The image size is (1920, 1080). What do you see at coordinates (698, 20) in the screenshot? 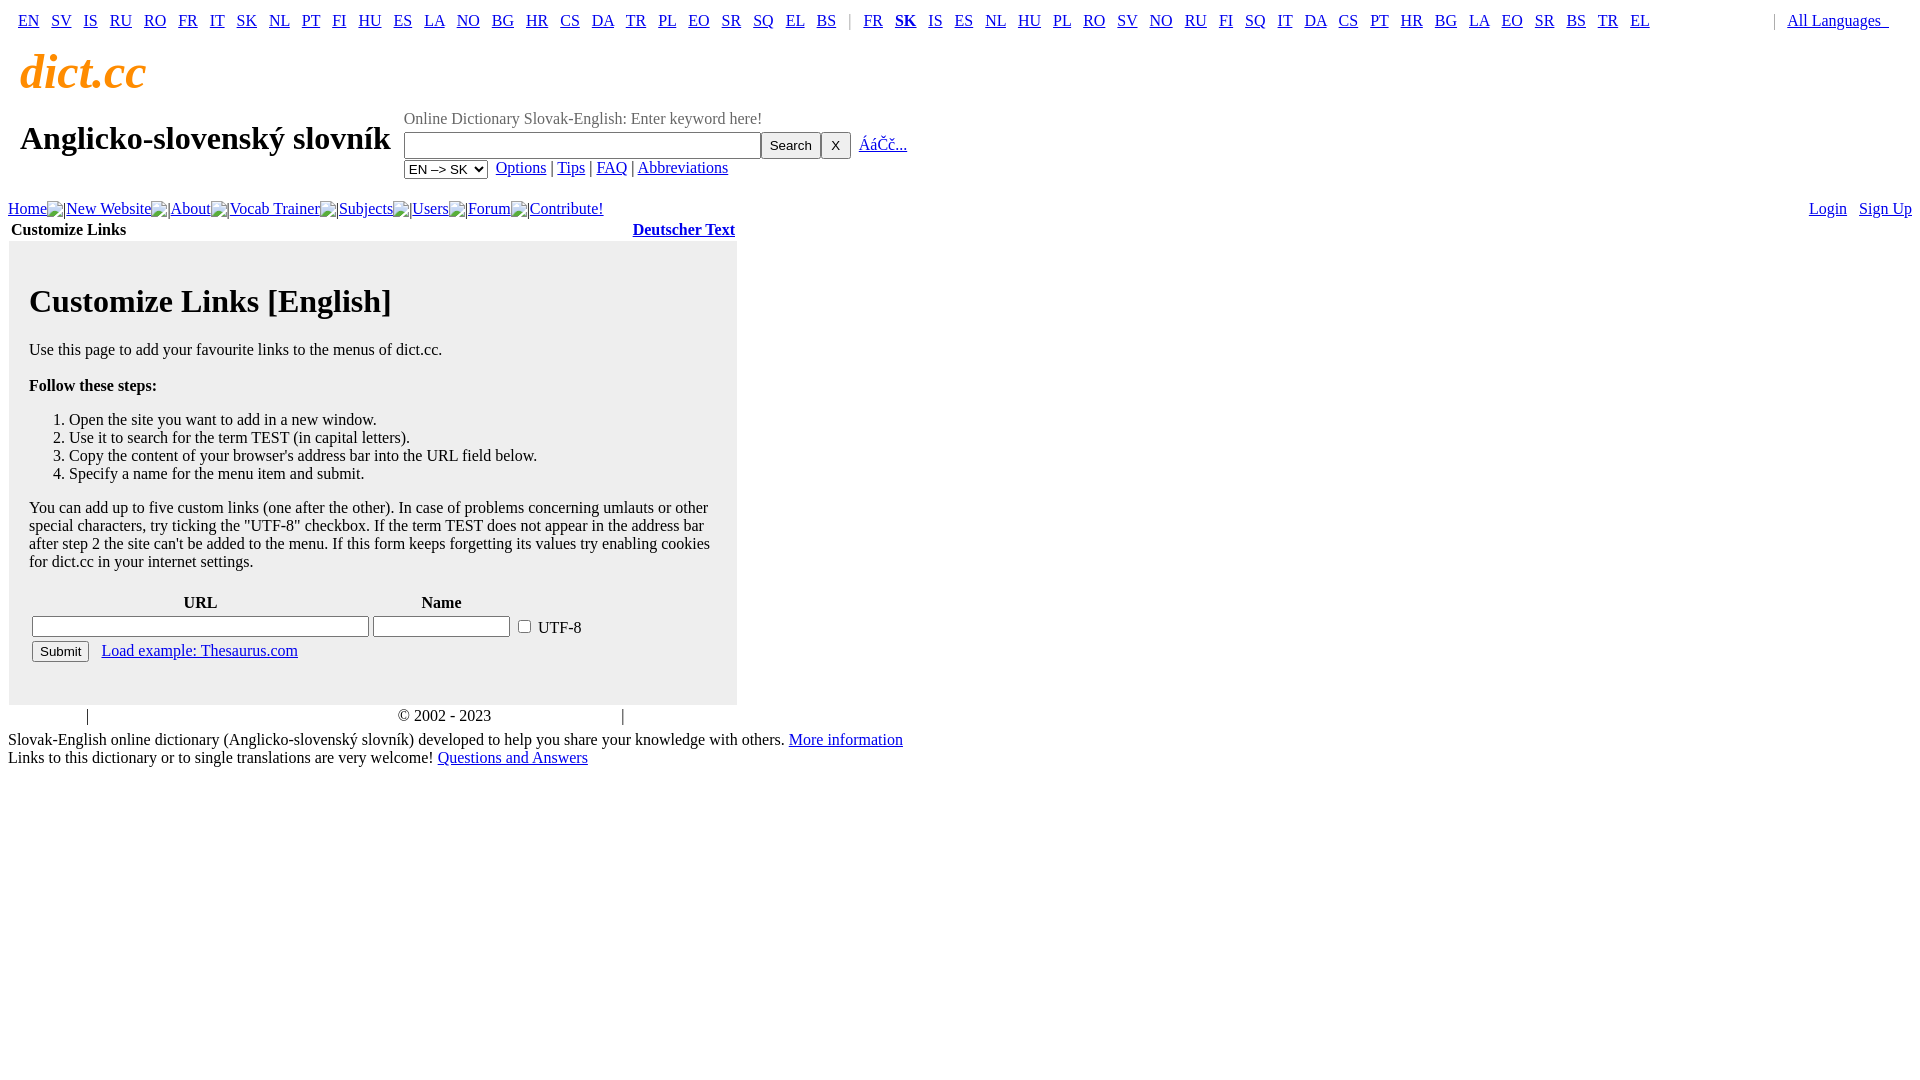
I see `EO` at bounding box center [698, 20].